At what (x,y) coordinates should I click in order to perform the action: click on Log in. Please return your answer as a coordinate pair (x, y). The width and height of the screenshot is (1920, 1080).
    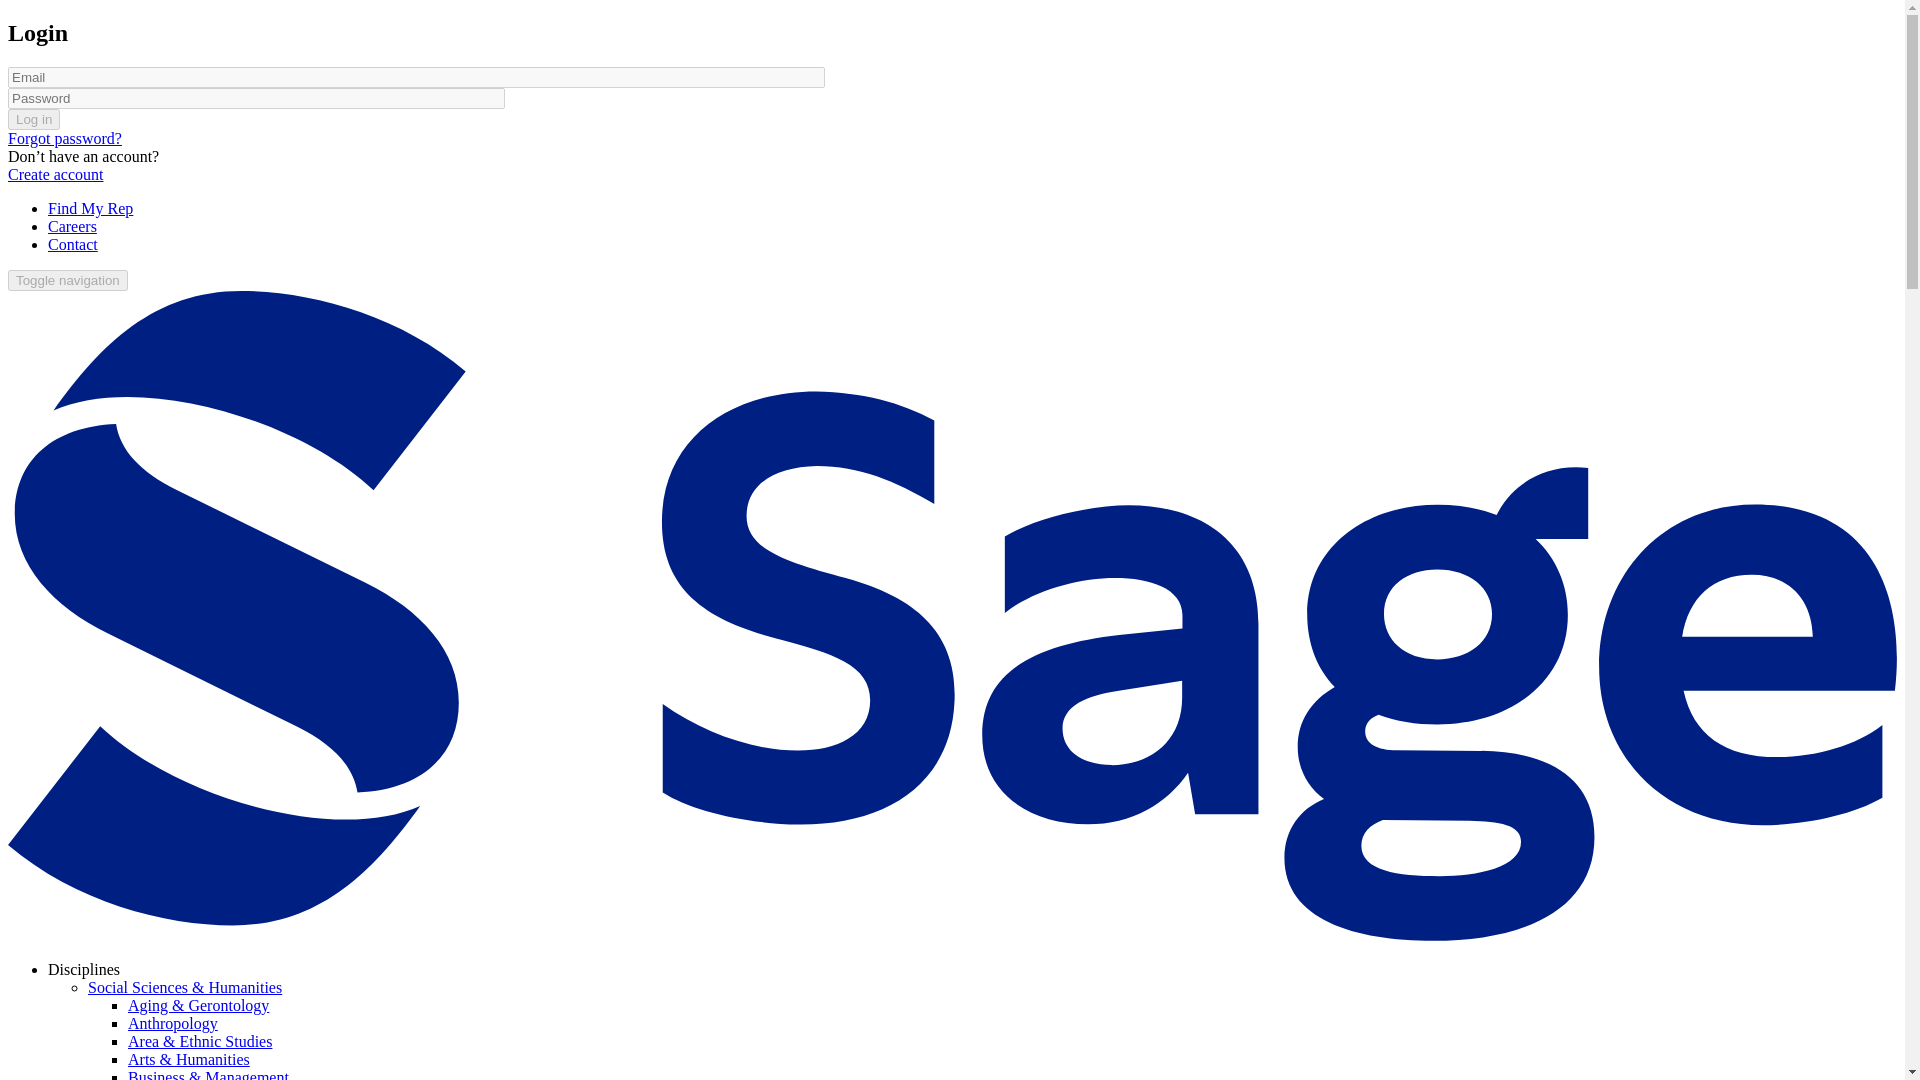
    Looking at the image, I should click on (33, 119).